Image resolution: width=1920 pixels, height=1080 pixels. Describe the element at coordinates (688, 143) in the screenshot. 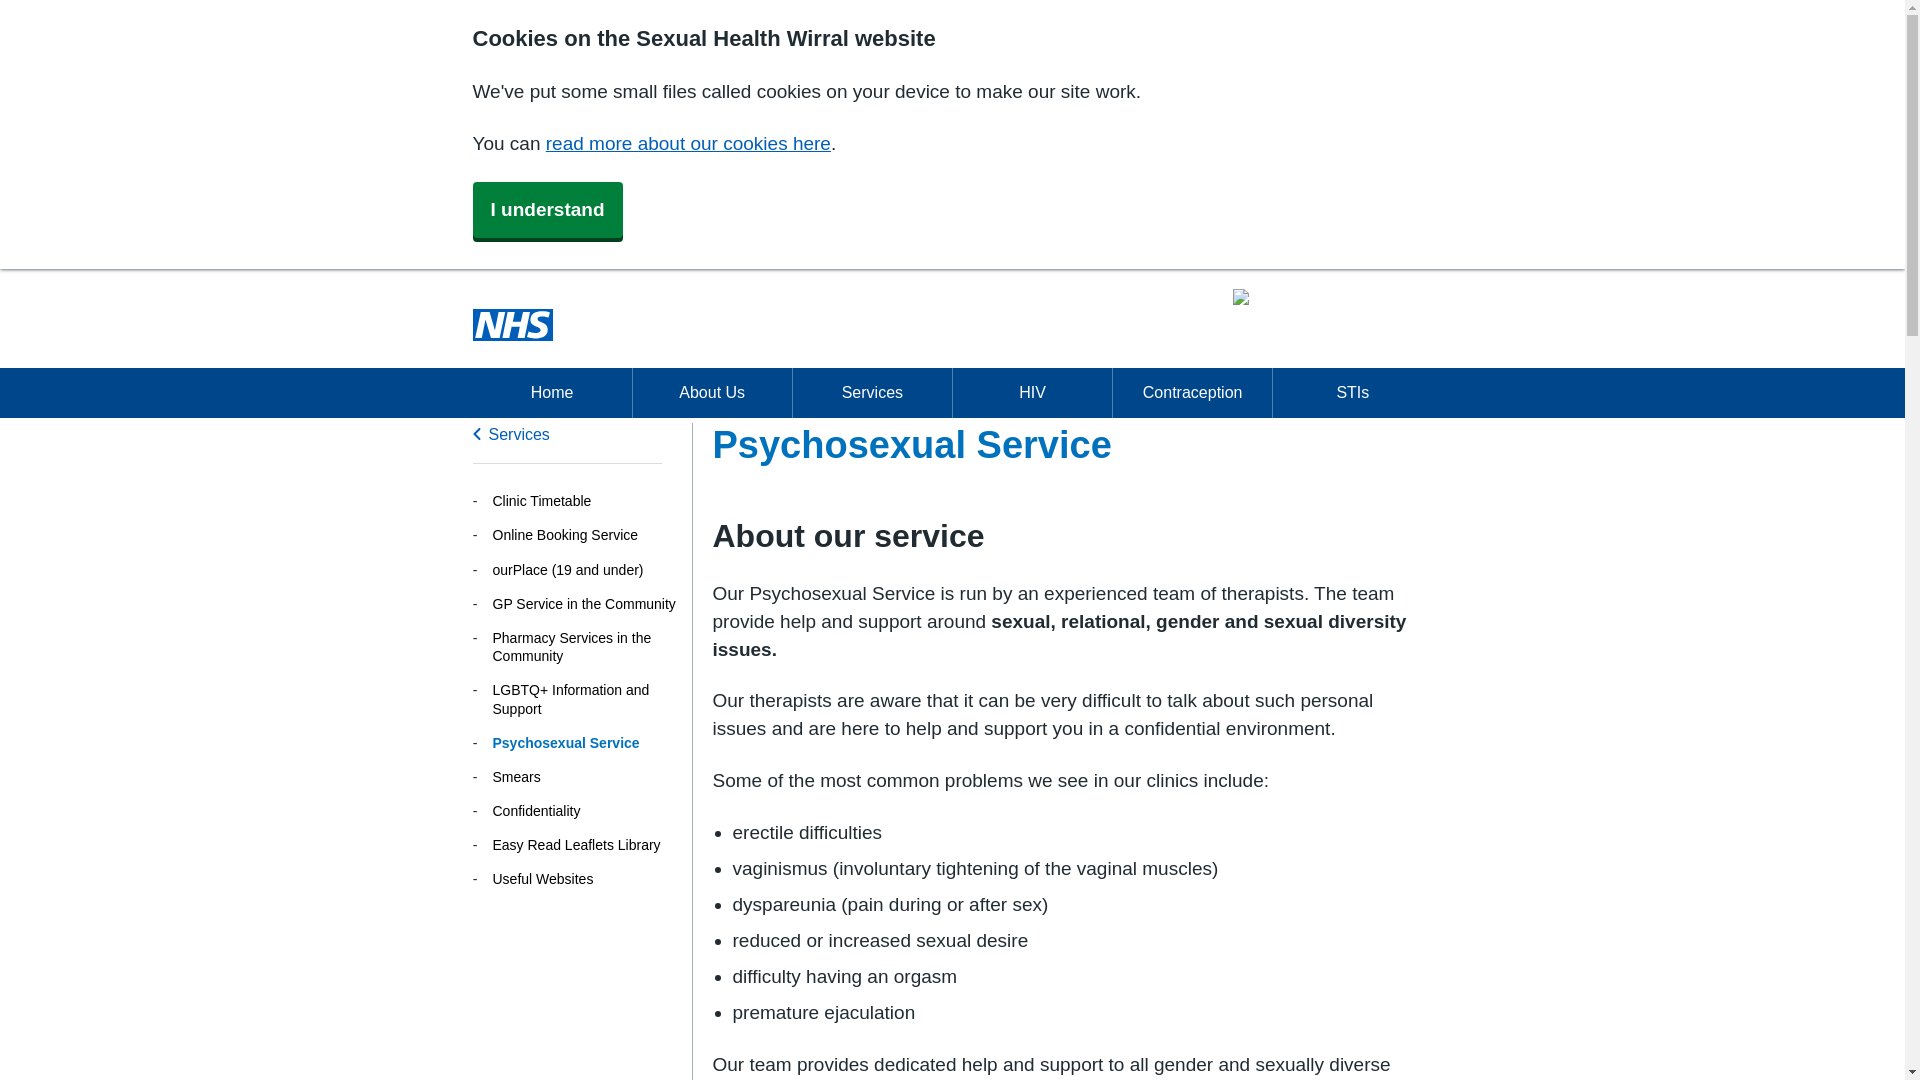

I see `read more about our cookies here` at that location.